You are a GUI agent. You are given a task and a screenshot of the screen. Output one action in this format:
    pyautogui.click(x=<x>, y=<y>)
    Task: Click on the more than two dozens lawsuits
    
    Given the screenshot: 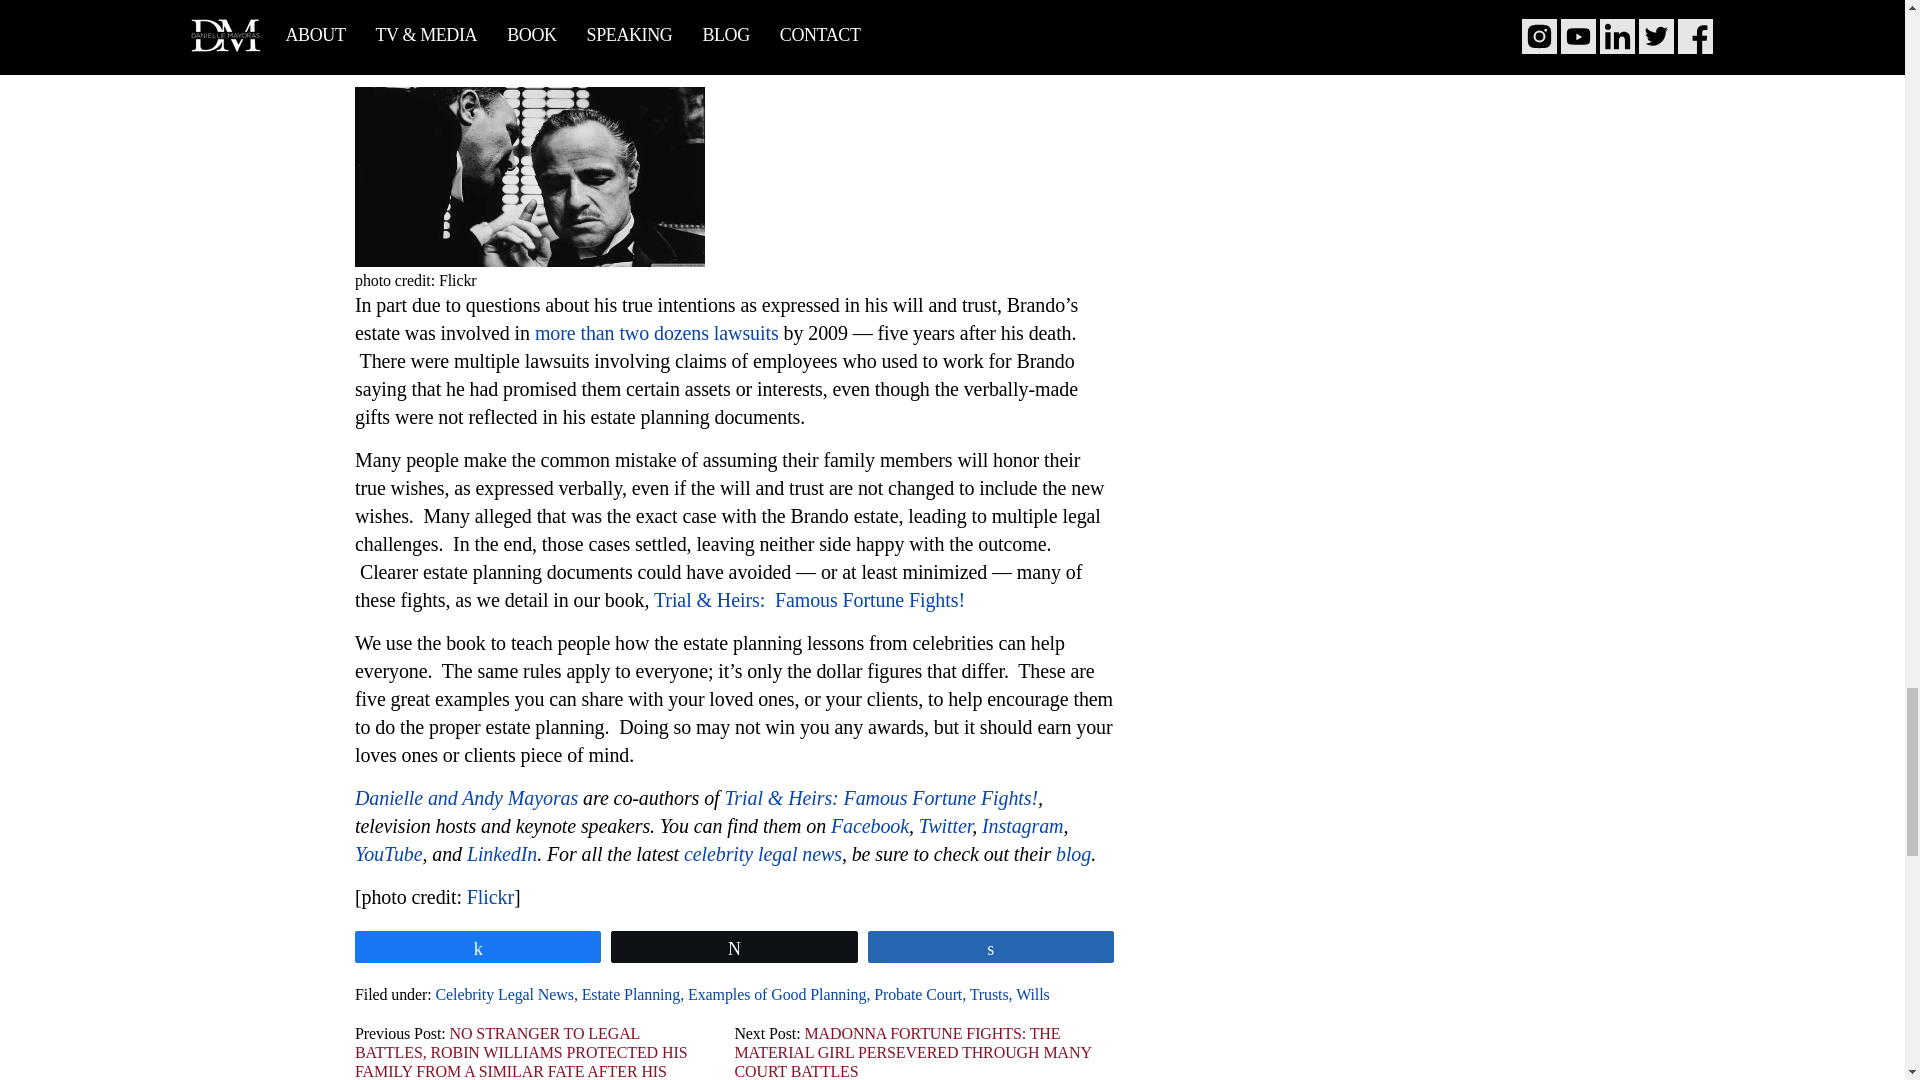 What is the action you would take?
    pyautogui.click(x=657, y=332)
    